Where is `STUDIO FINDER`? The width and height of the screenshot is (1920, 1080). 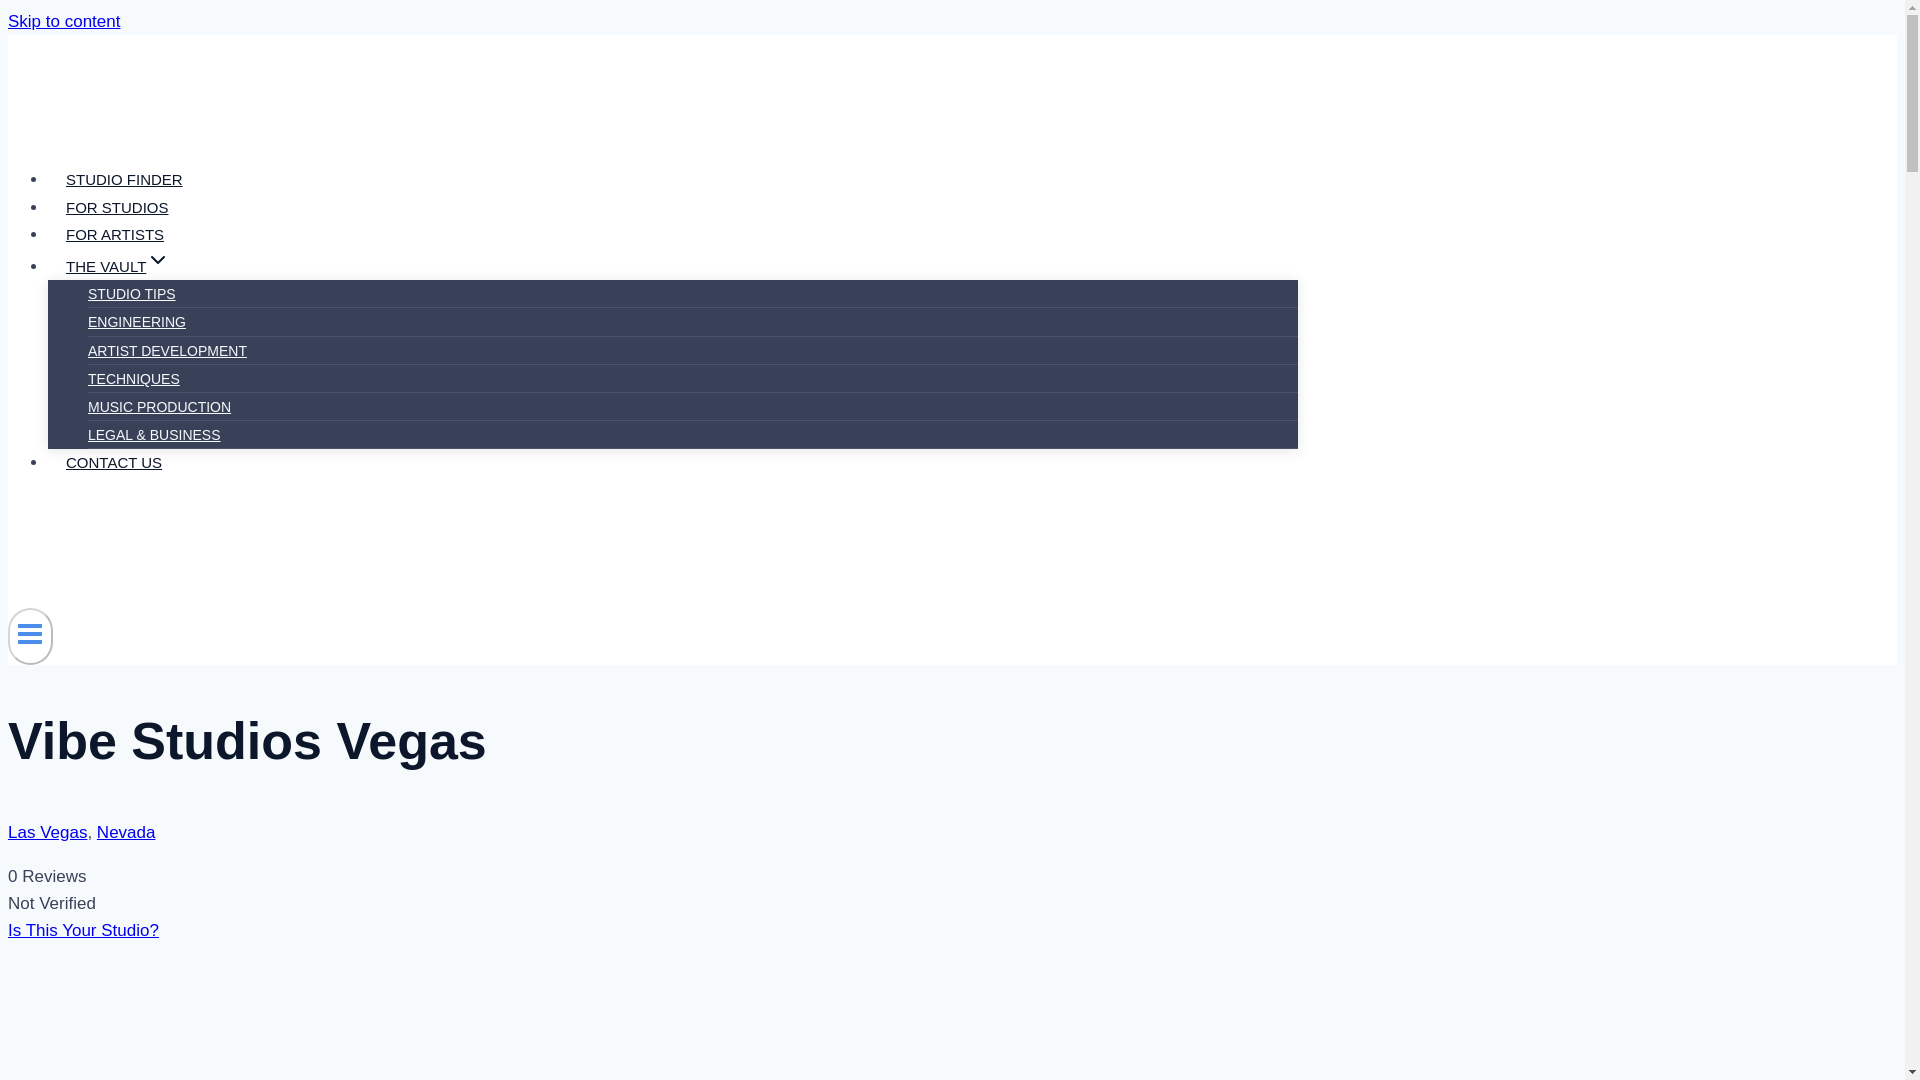 STUDIO FINDER is located at coordinates (124, 180).